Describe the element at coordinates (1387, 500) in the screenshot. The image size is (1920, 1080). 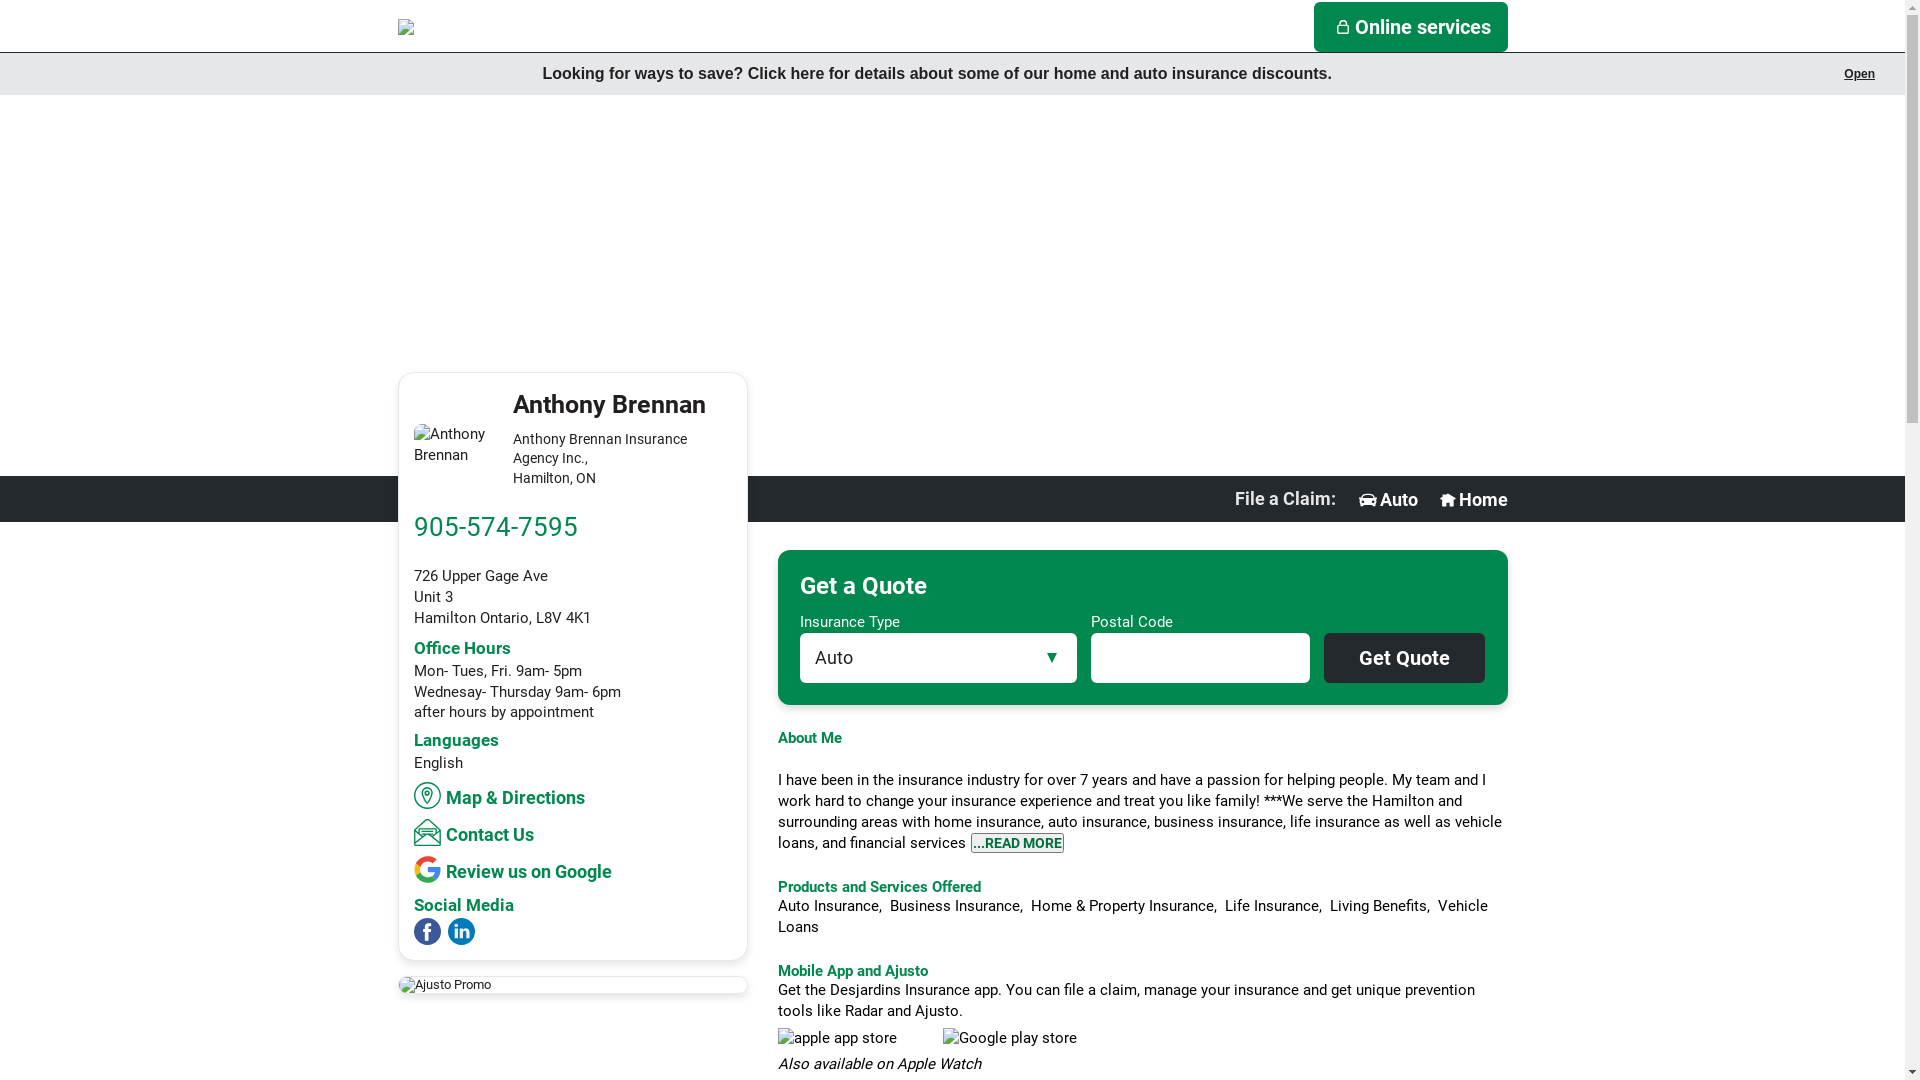
I see `Auto` at that location.